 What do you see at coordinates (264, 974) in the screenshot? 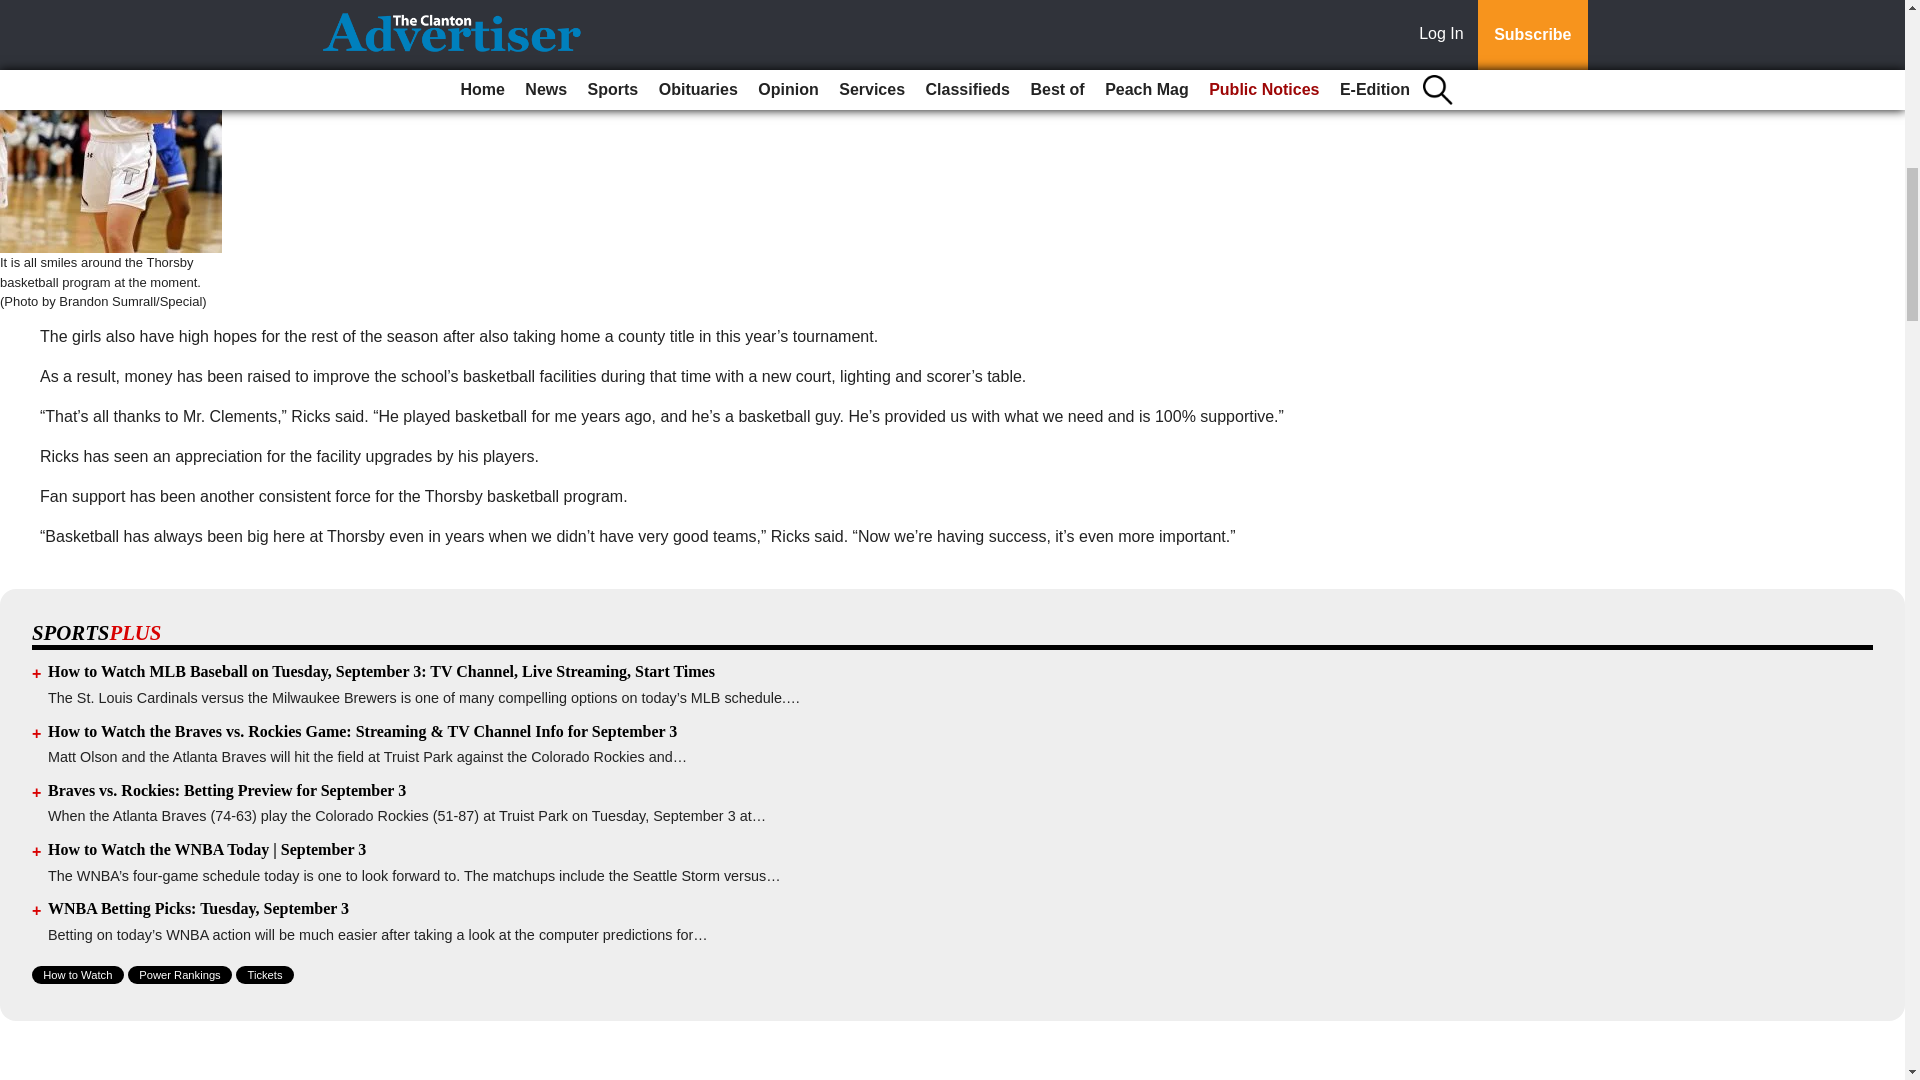
I see `Tickets` at bounding box center [264, 974].